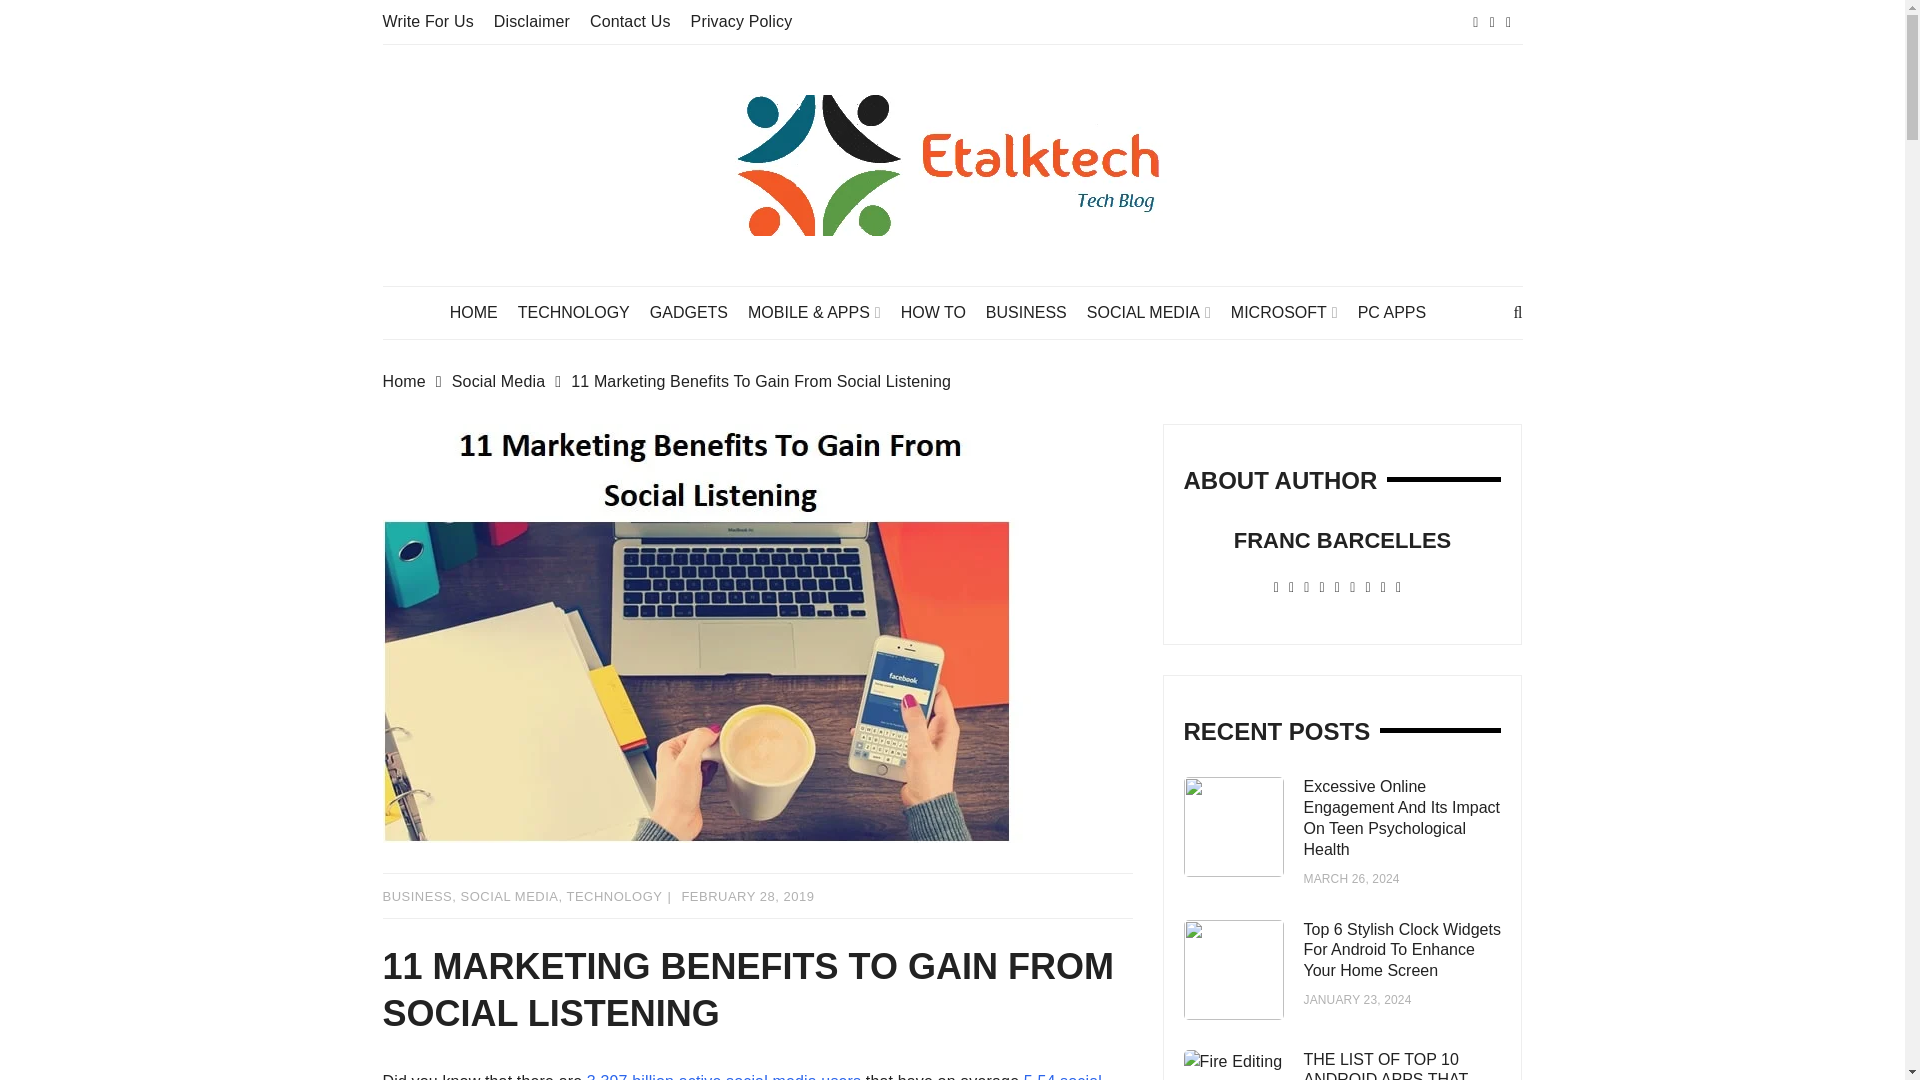 The width and height of the screenshot is (1920, 1080). Describe the element at coordinates (584, 313) in the screenshot. I see `TECHNOLOGY` at that location.